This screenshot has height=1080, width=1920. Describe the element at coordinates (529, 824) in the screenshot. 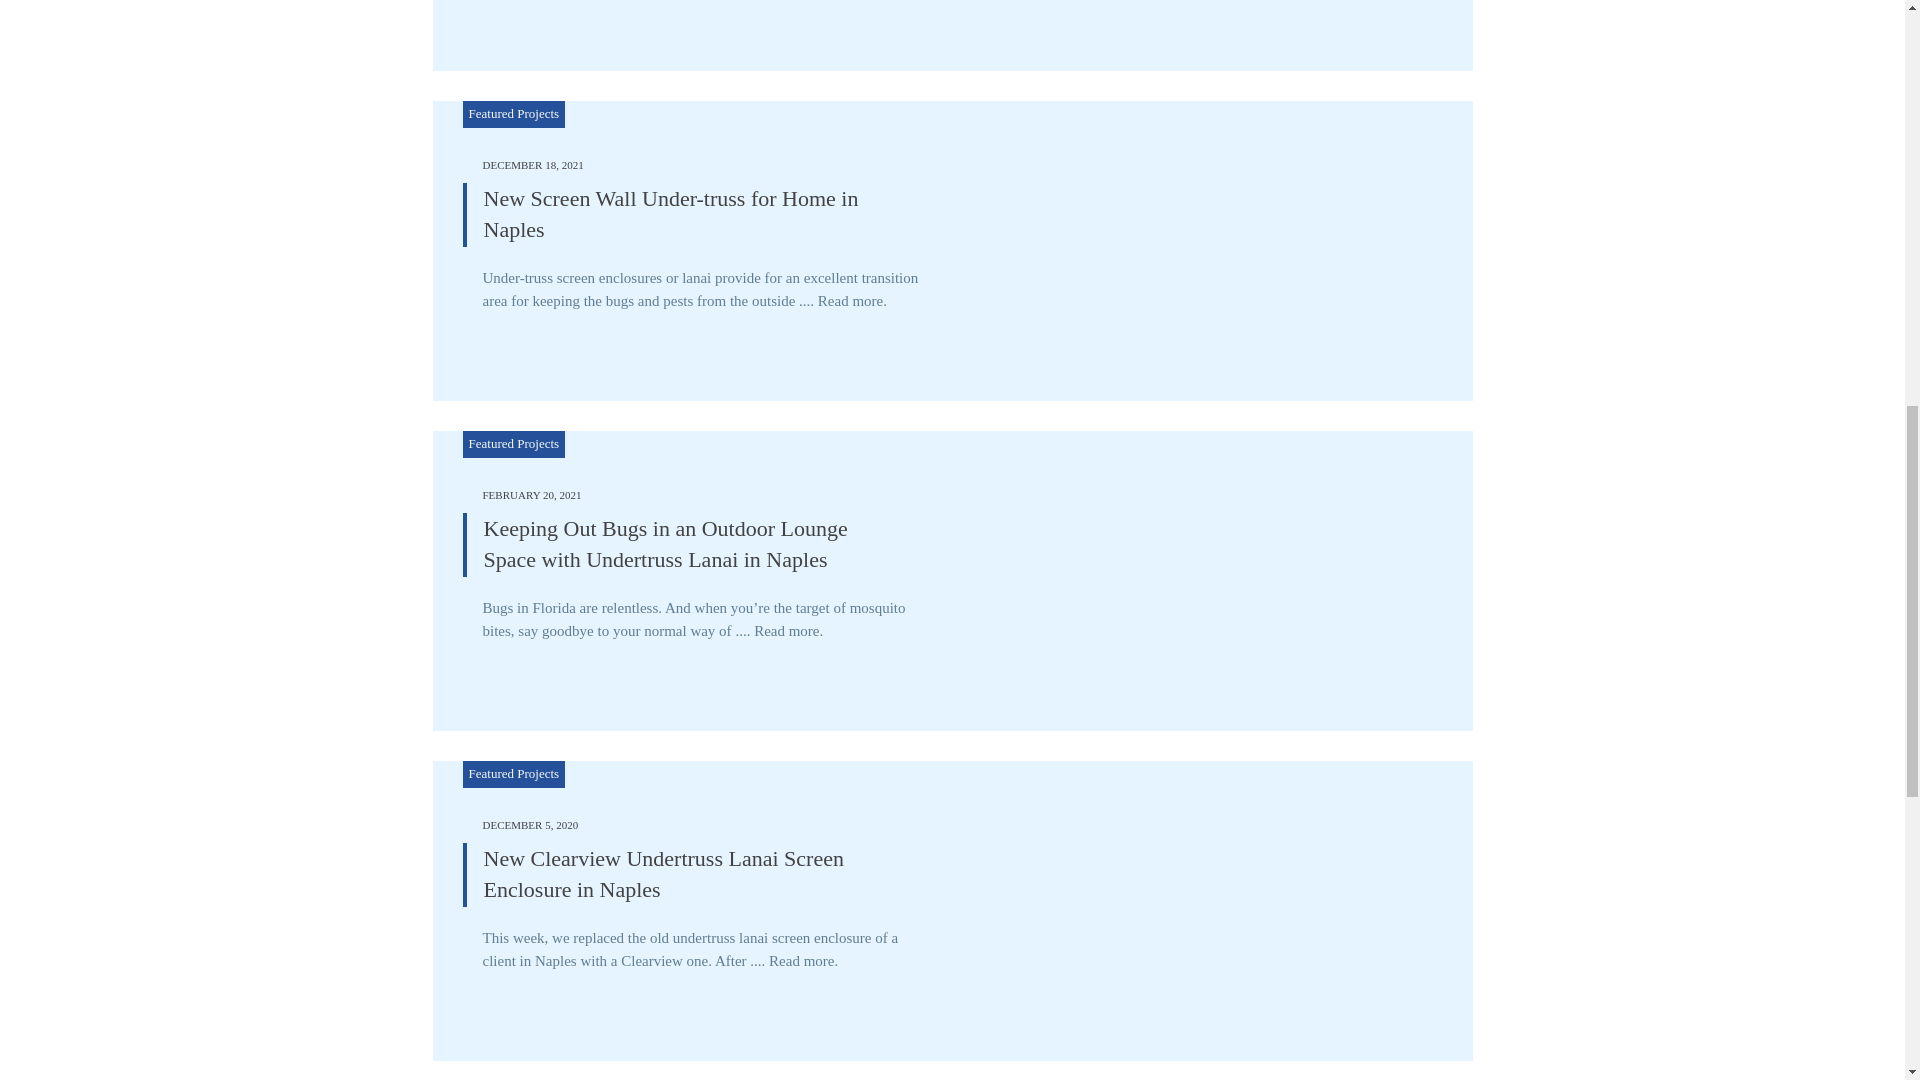

I see `December 5, 2020 ` at that location.